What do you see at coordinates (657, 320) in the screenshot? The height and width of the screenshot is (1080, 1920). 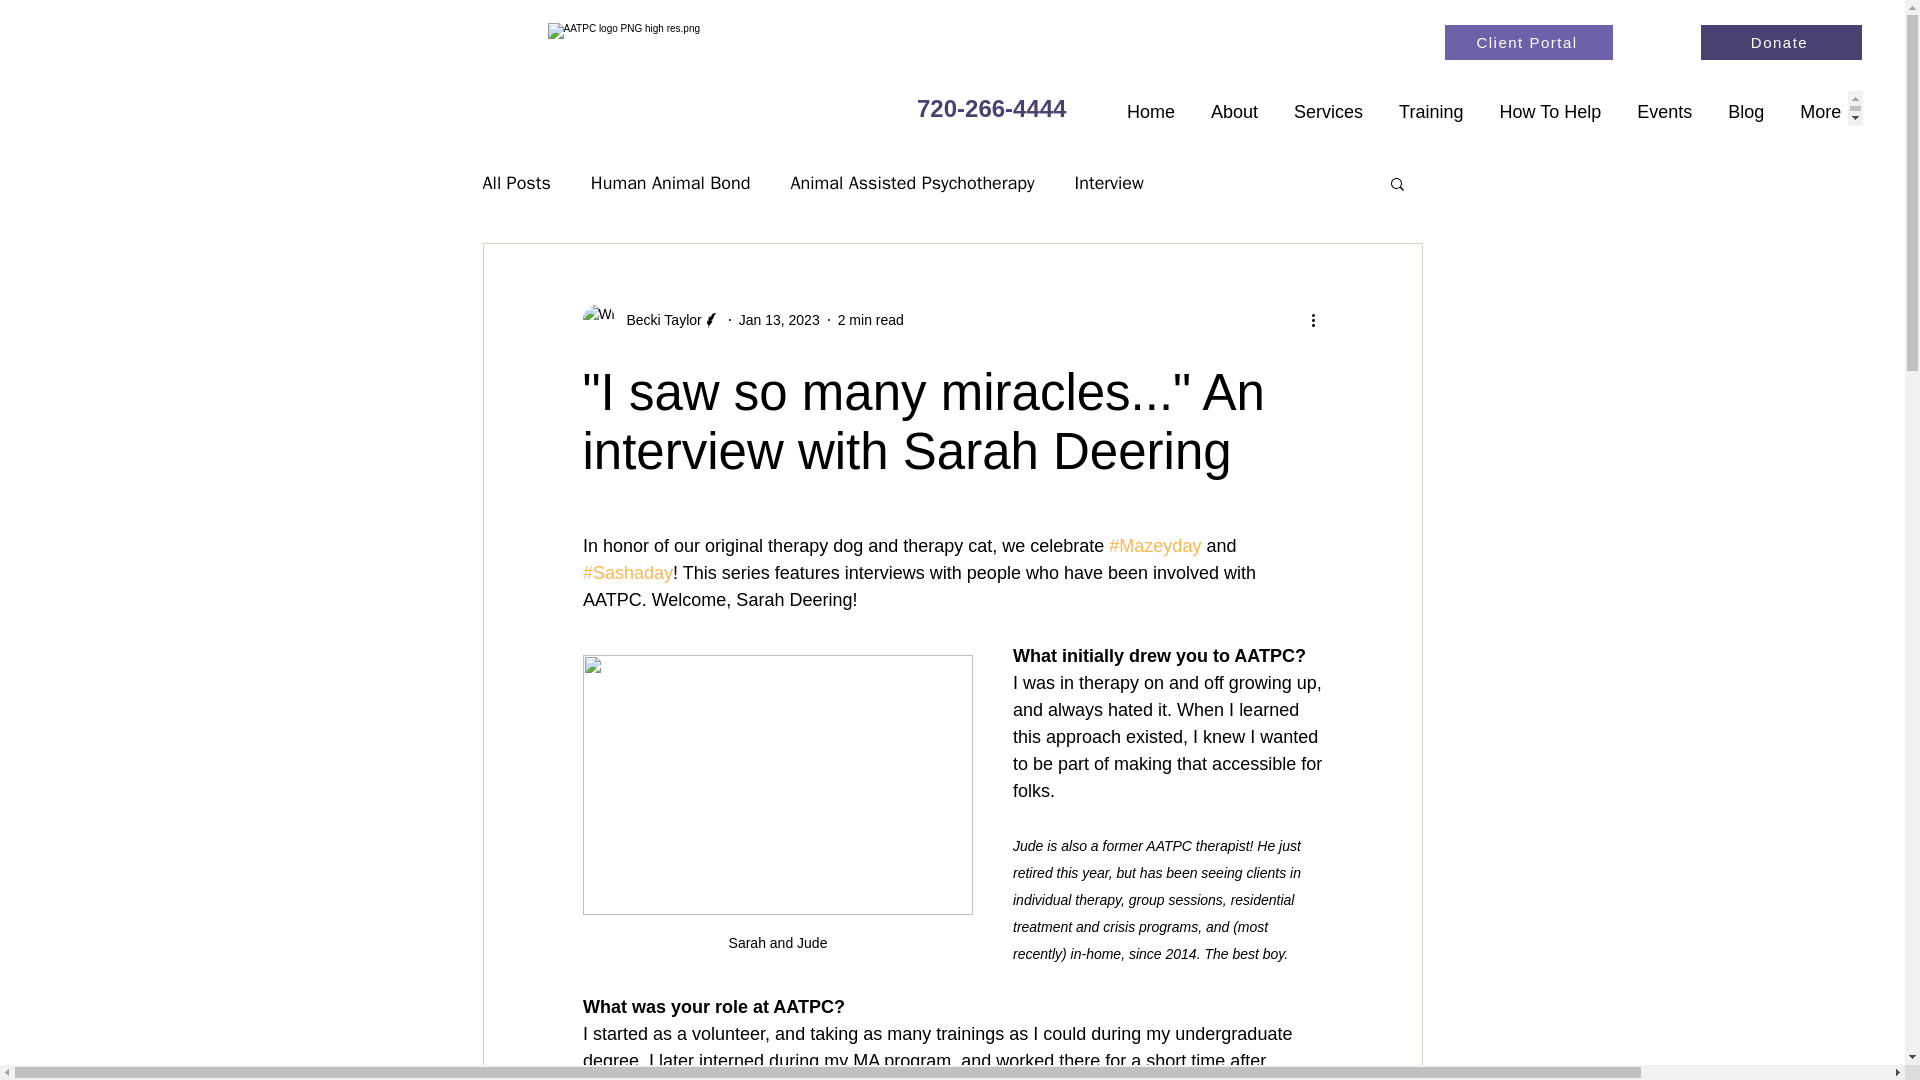 I see `Becki Taylor` at bounding box center [657, 320].